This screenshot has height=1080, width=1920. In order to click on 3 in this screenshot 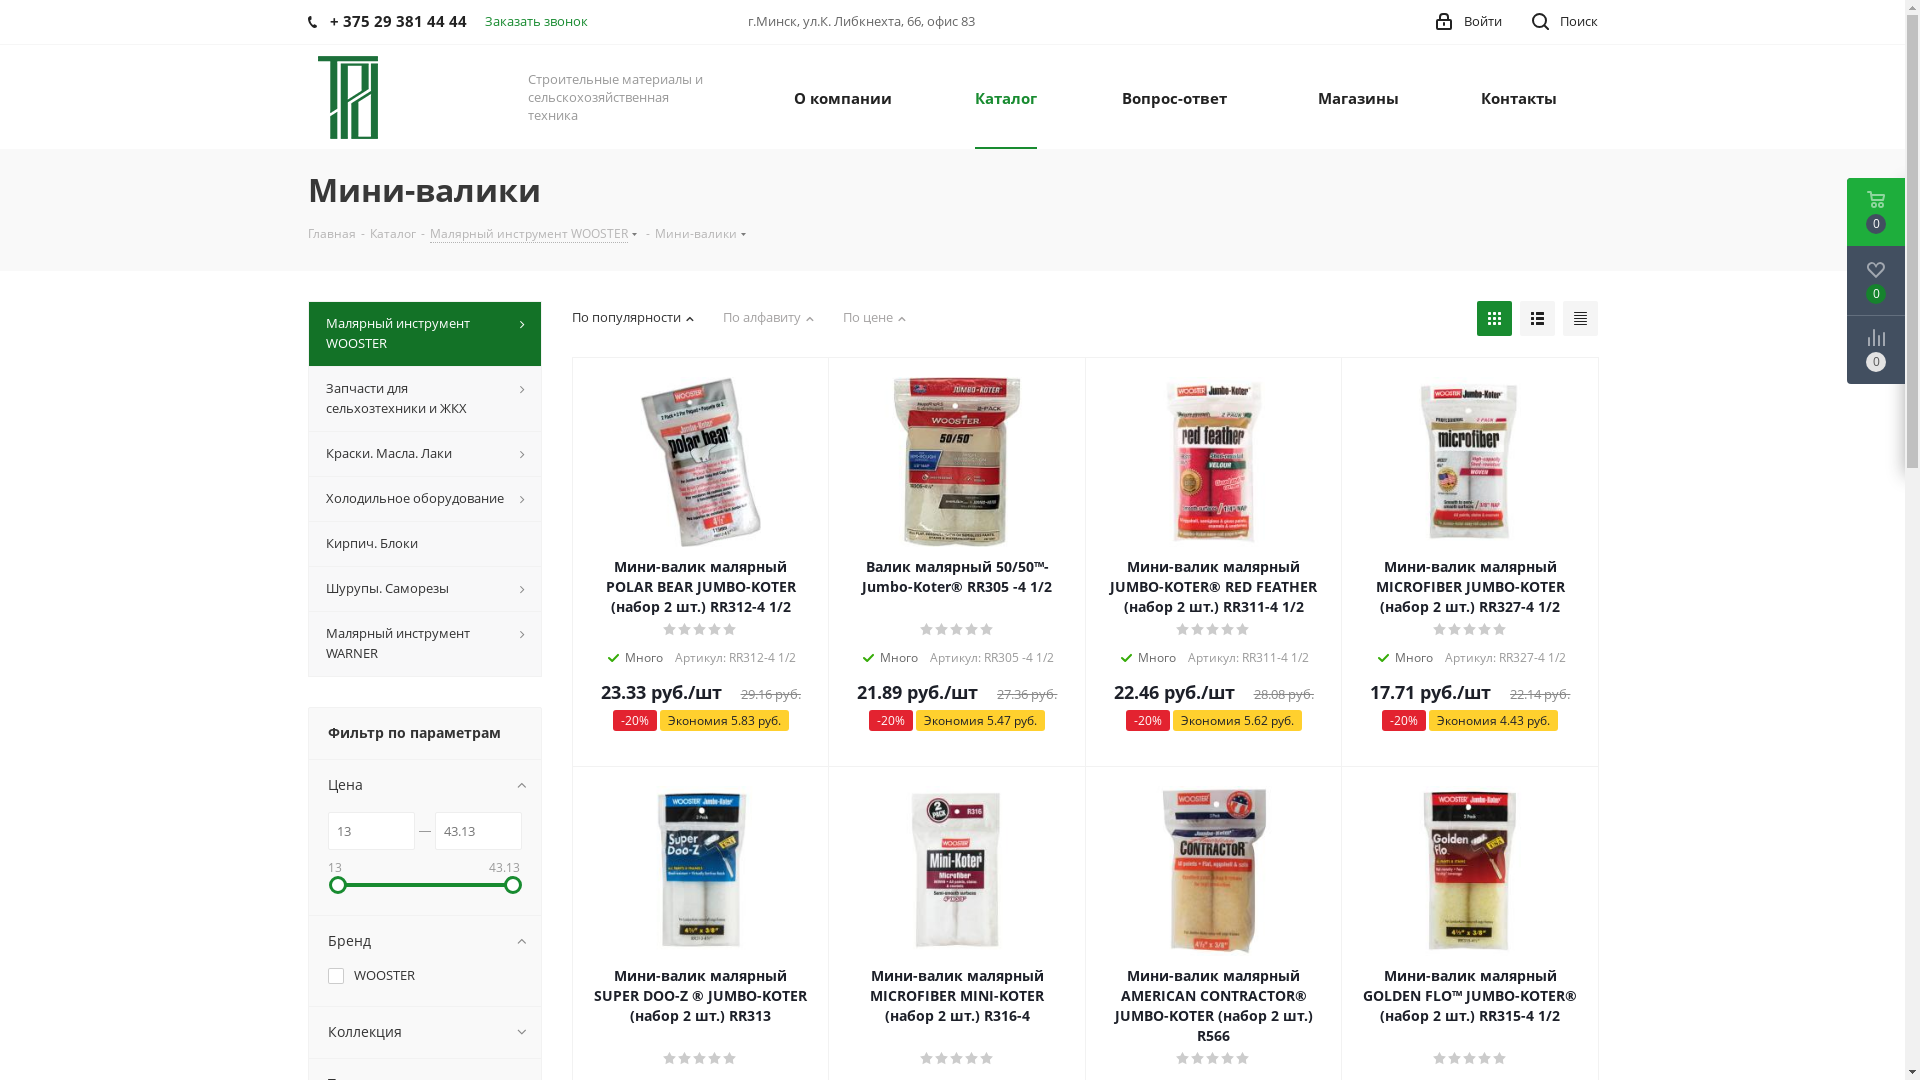, I will do `click(1470, 1059)`.